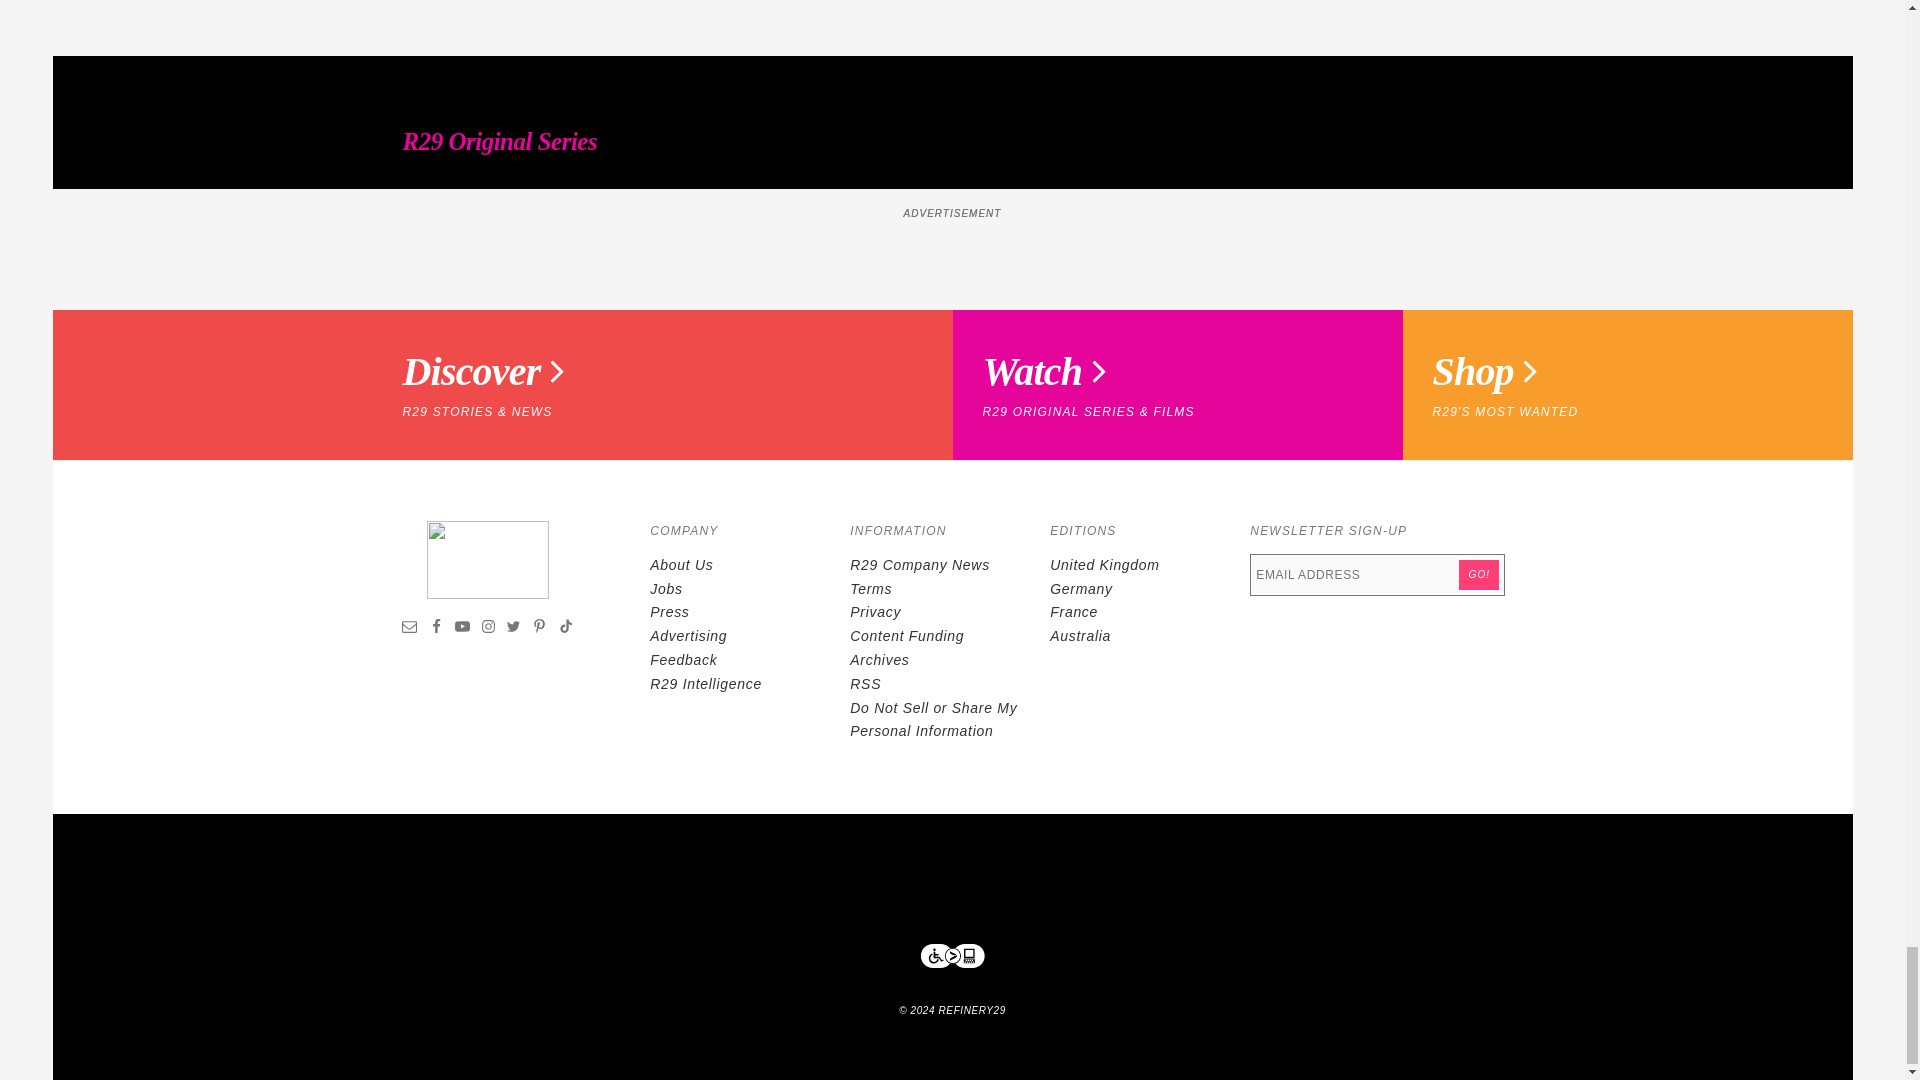  What do you see at coordinates (437, 629) in the screenshot?
I see `Visit Refinery29 on Facebook` at bounding box center [437, 629].